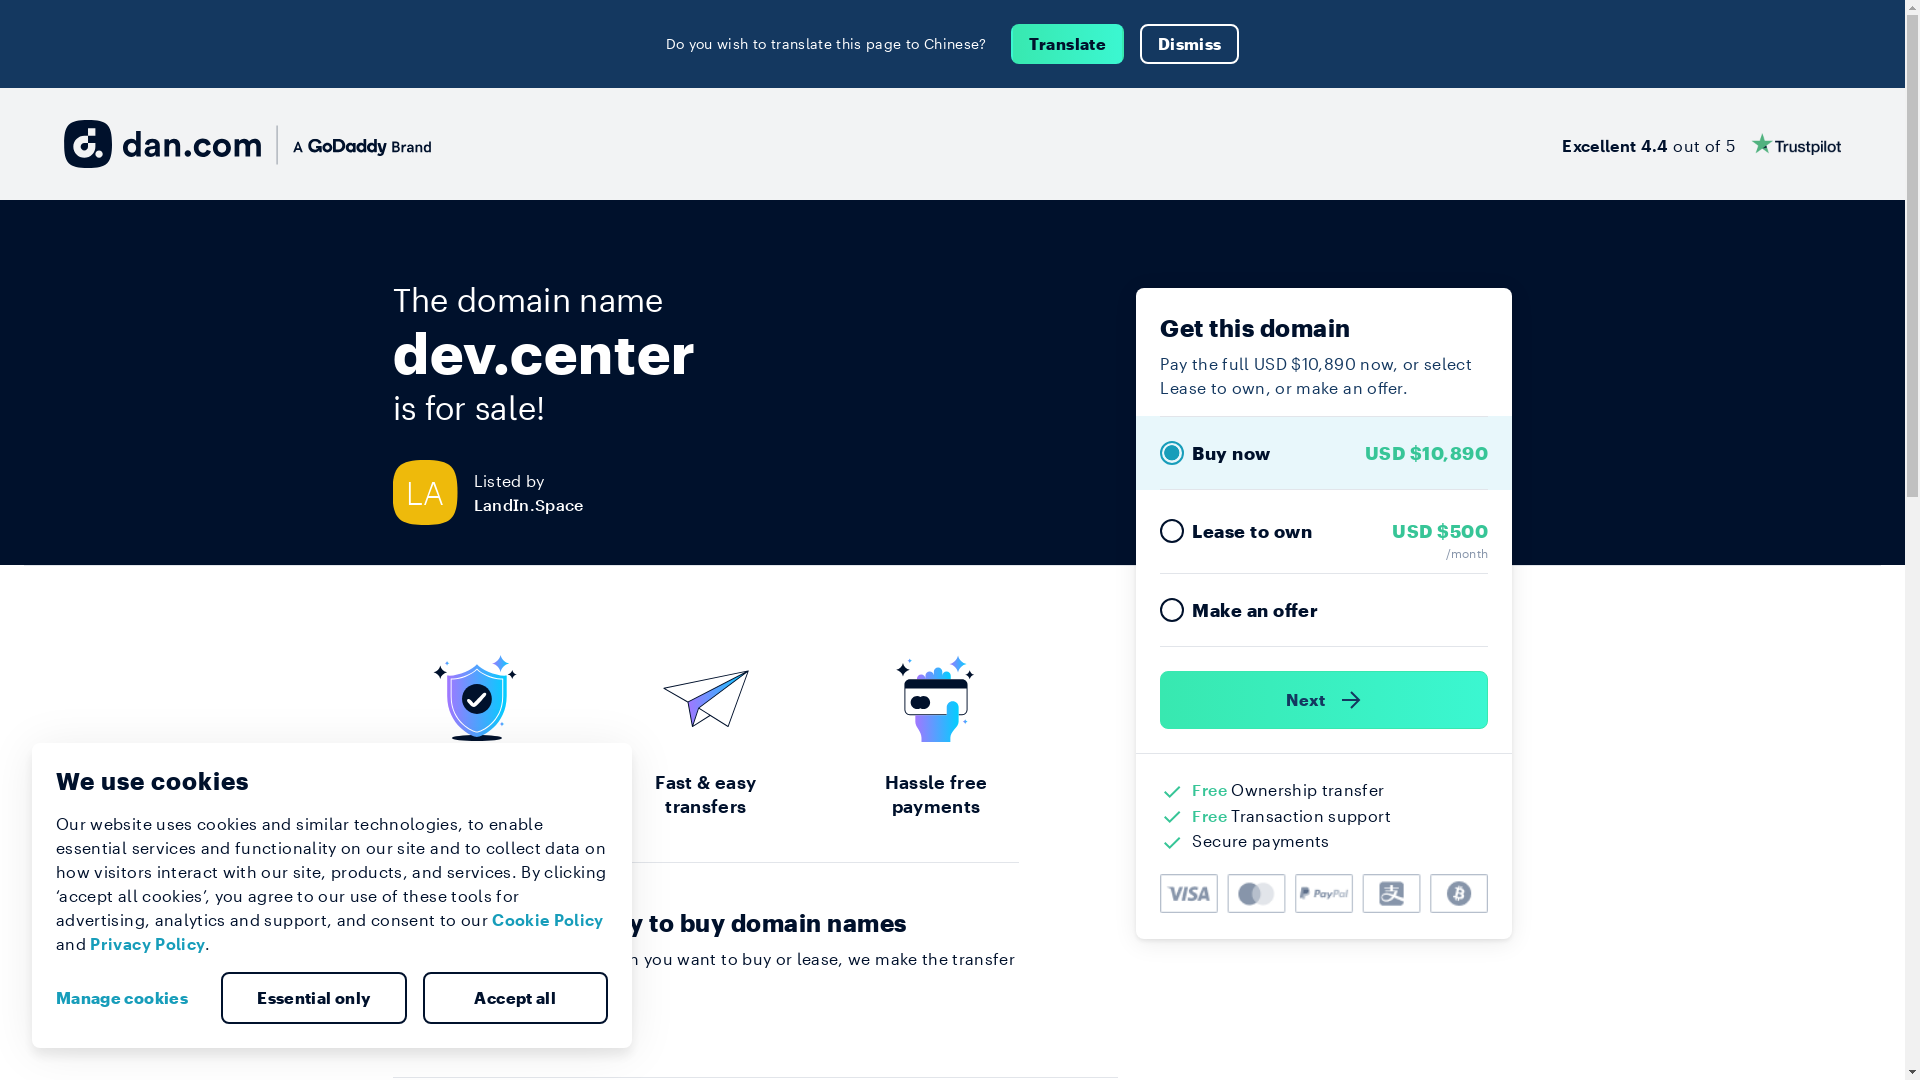  What do you see at coordinates (432, 492) in the screenshot?
I see `LA` at bounding box center [432, 492].